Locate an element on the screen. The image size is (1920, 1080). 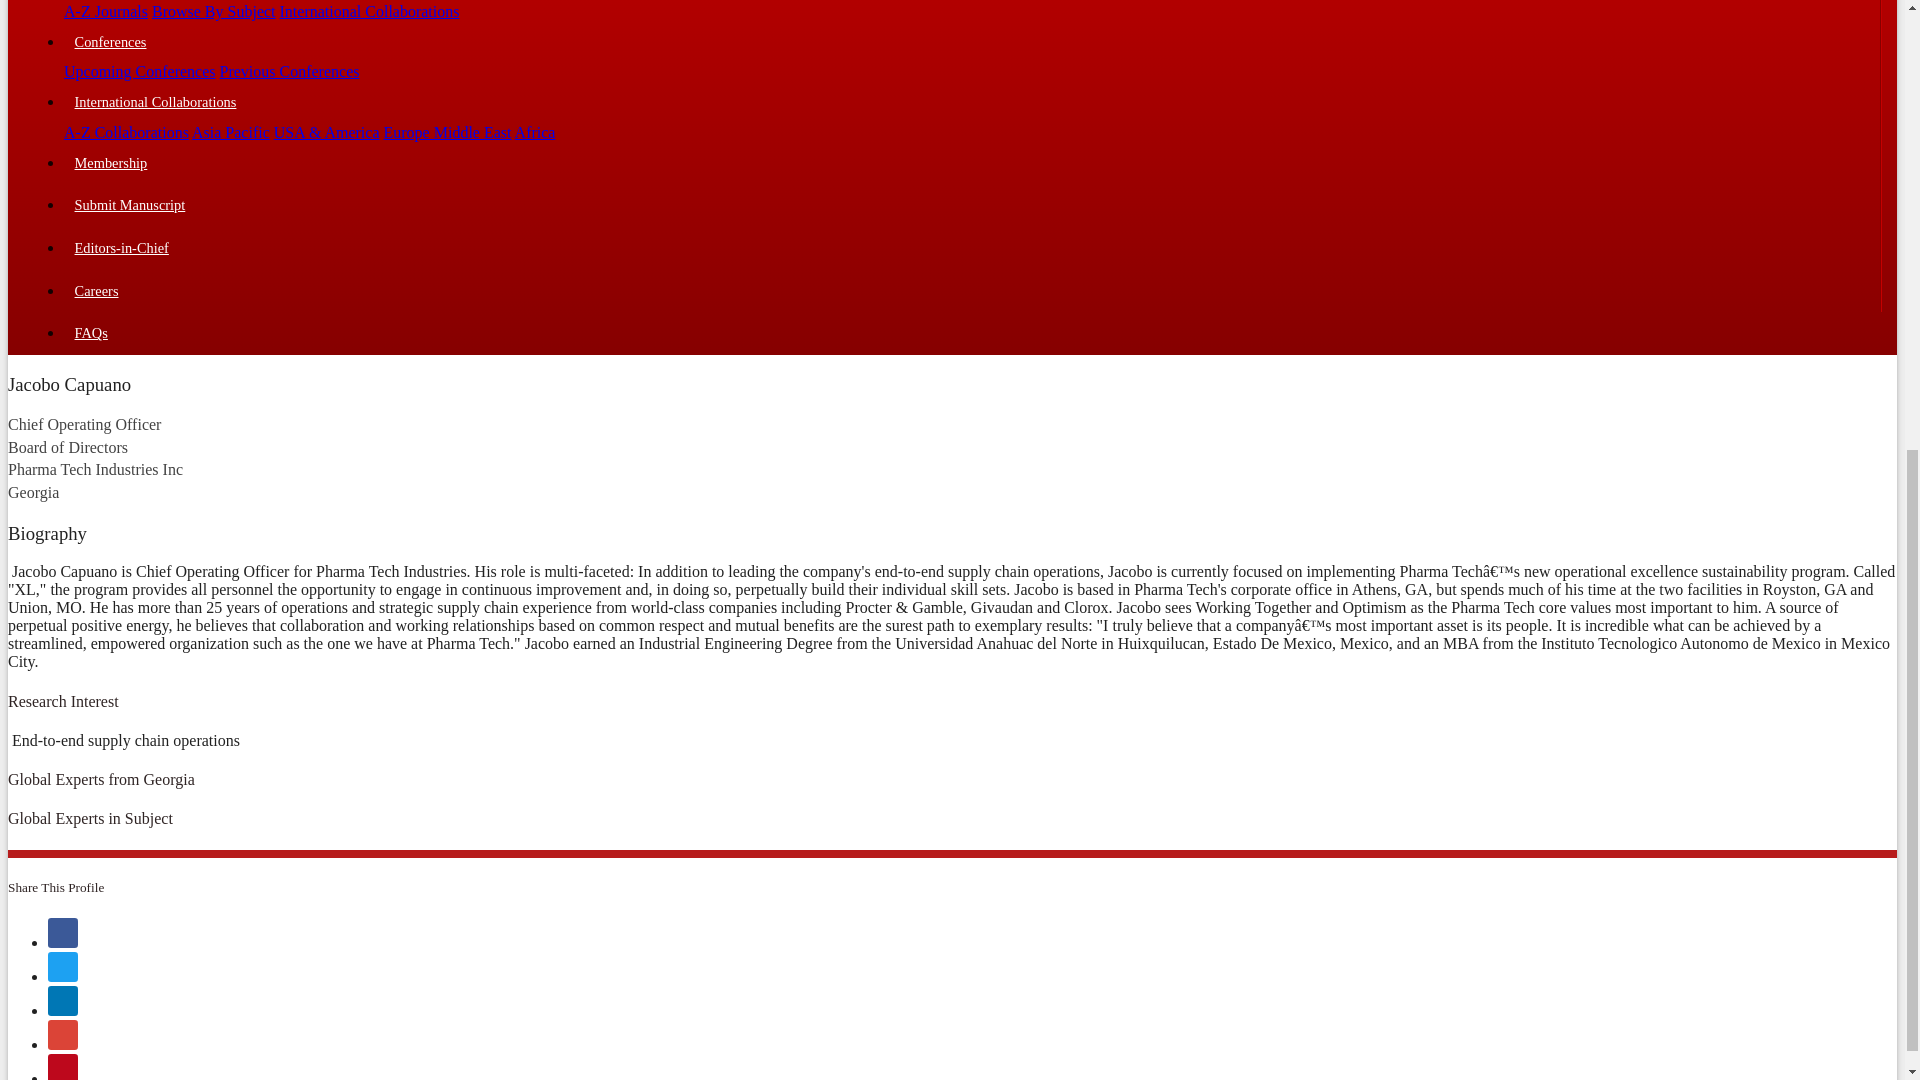
International Collaborations is located at coordinates (971, 102).